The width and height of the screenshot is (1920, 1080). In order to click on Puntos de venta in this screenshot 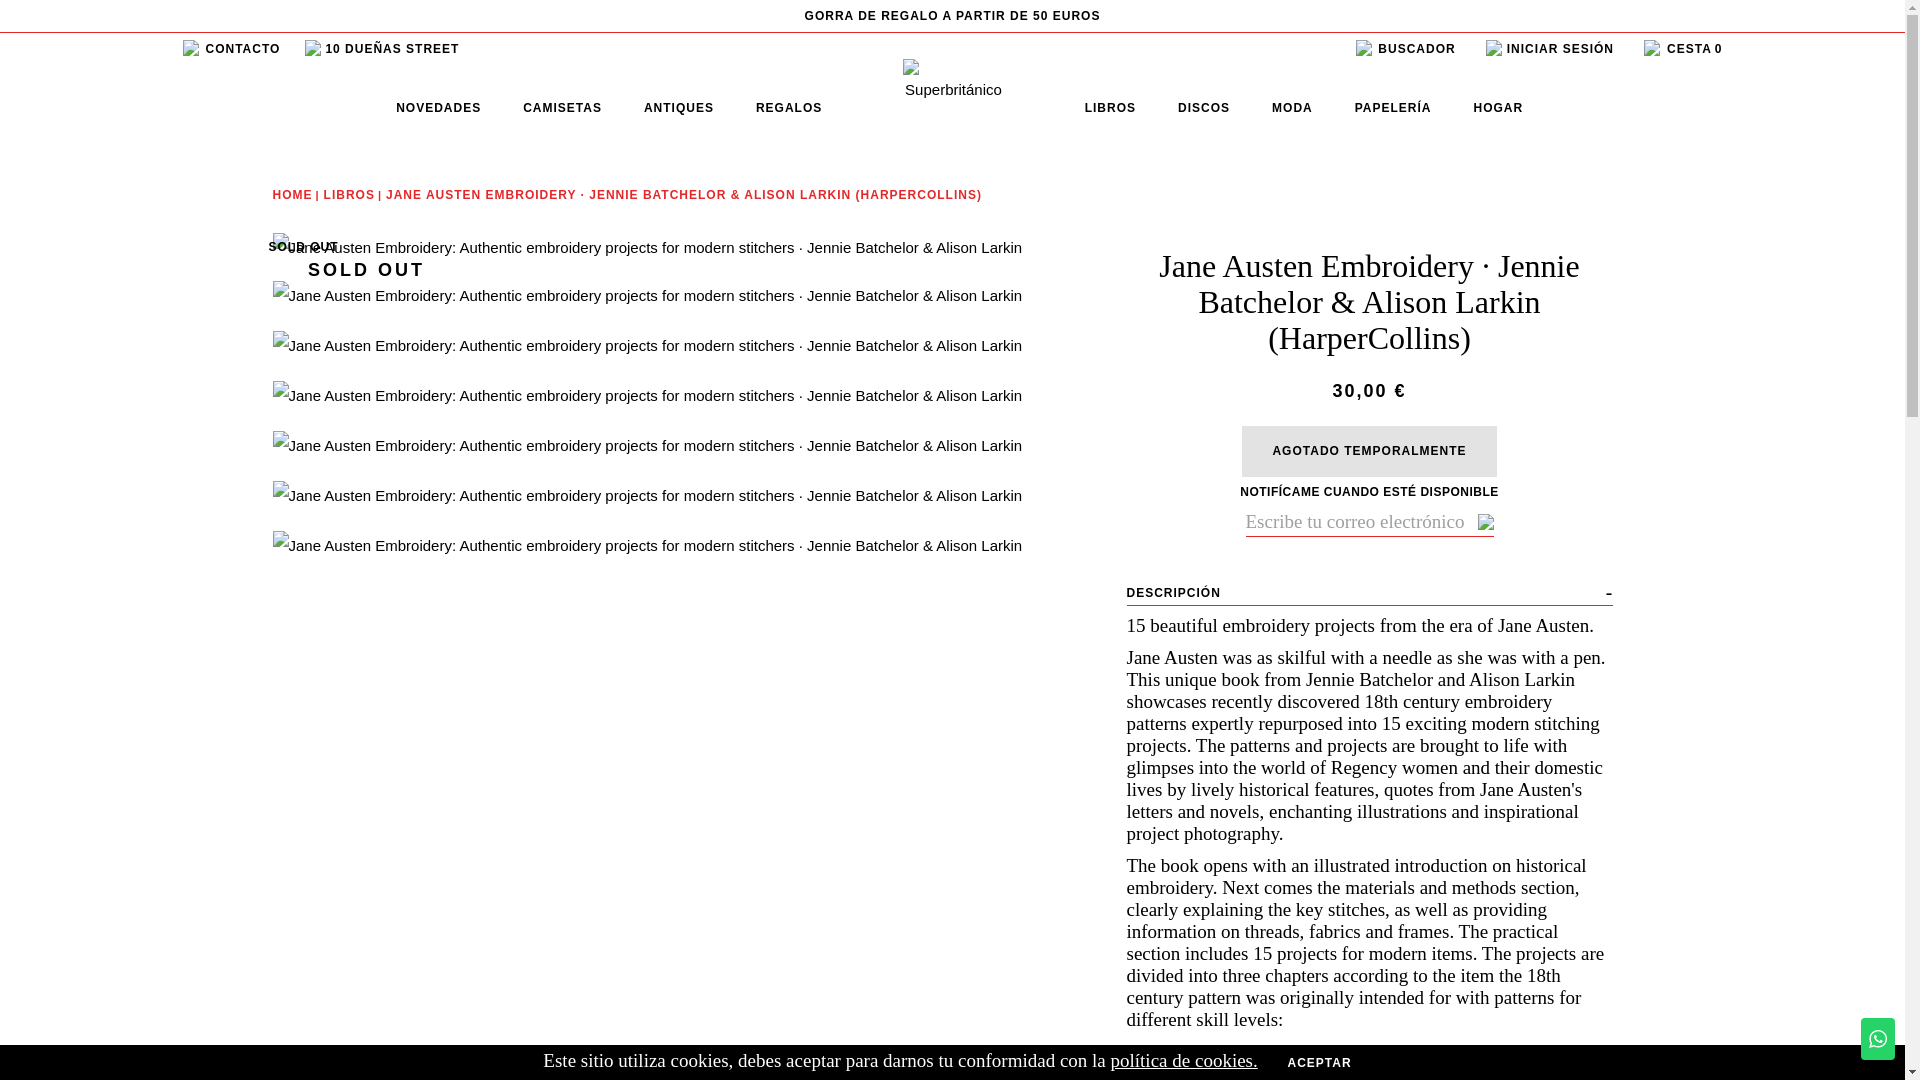, I will do `click(382, 49)`.